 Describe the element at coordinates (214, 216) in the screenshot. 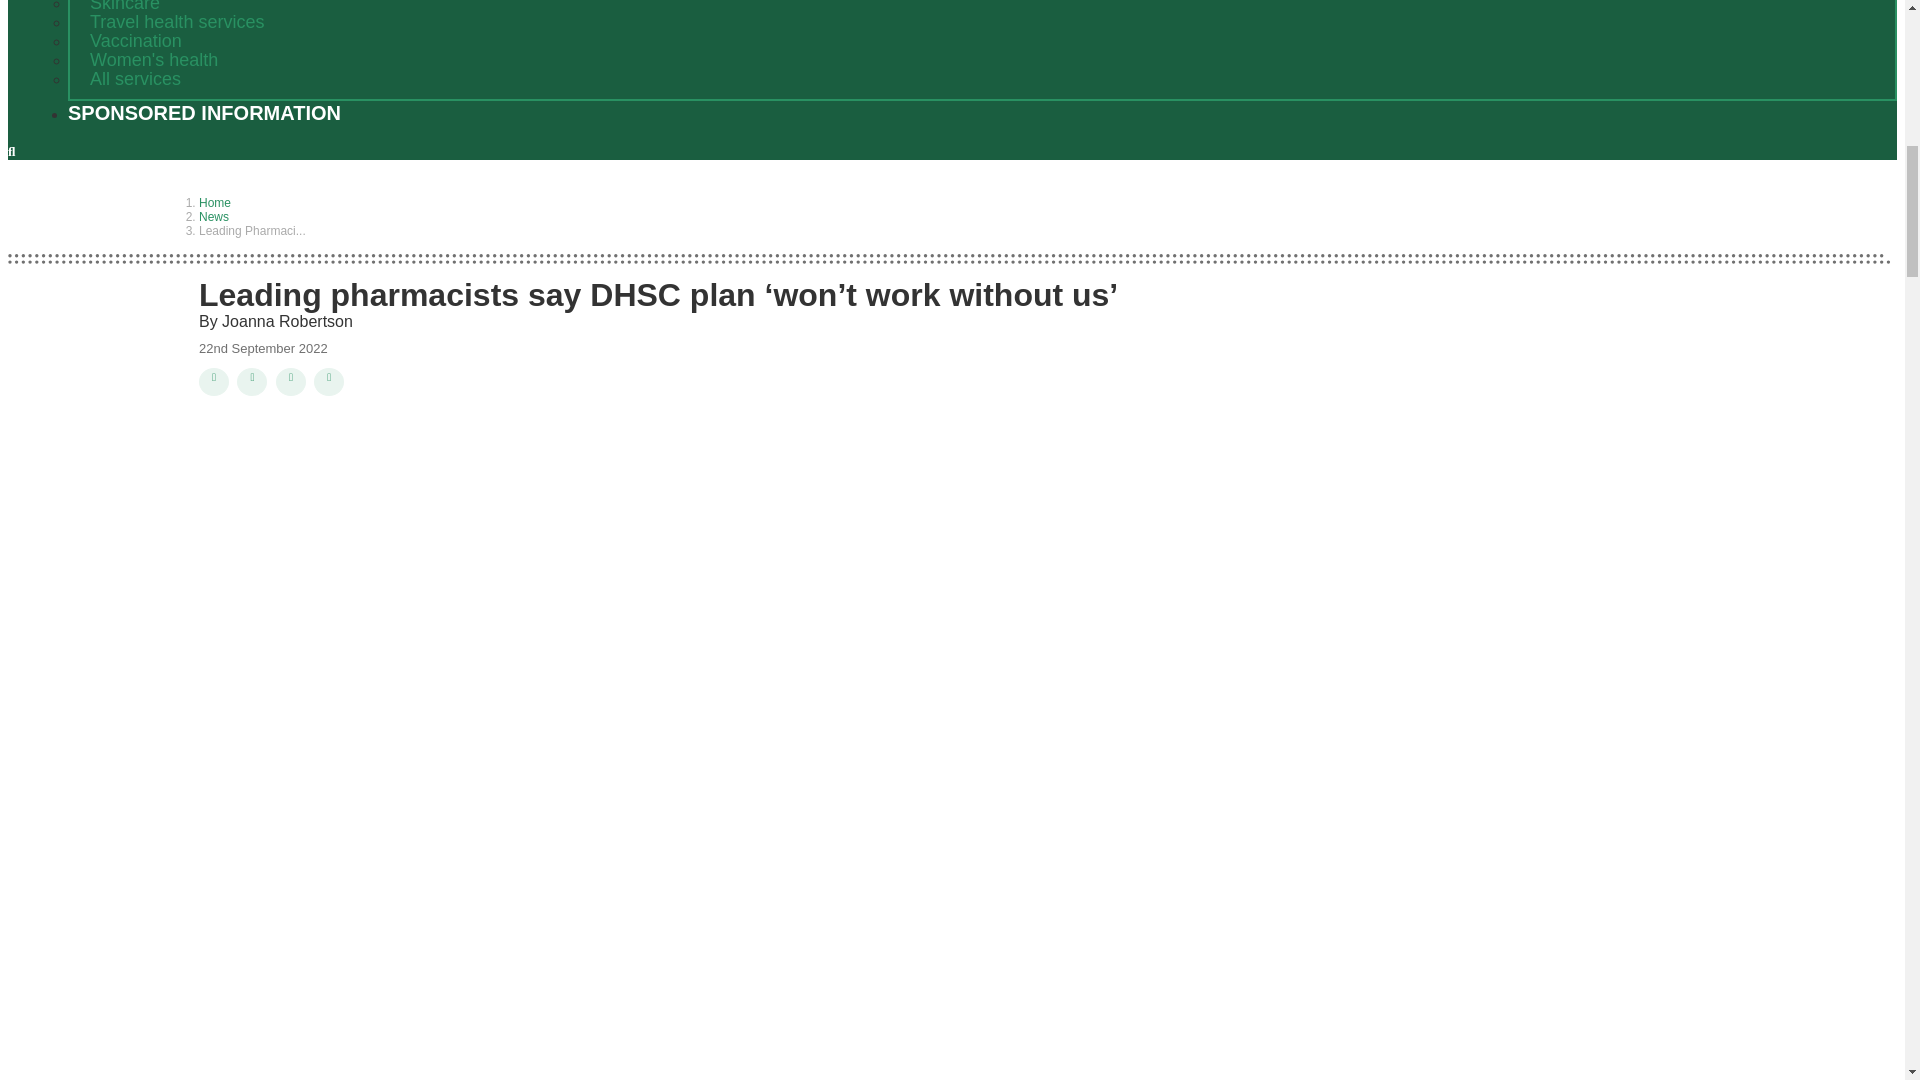

I see `News` at that location.